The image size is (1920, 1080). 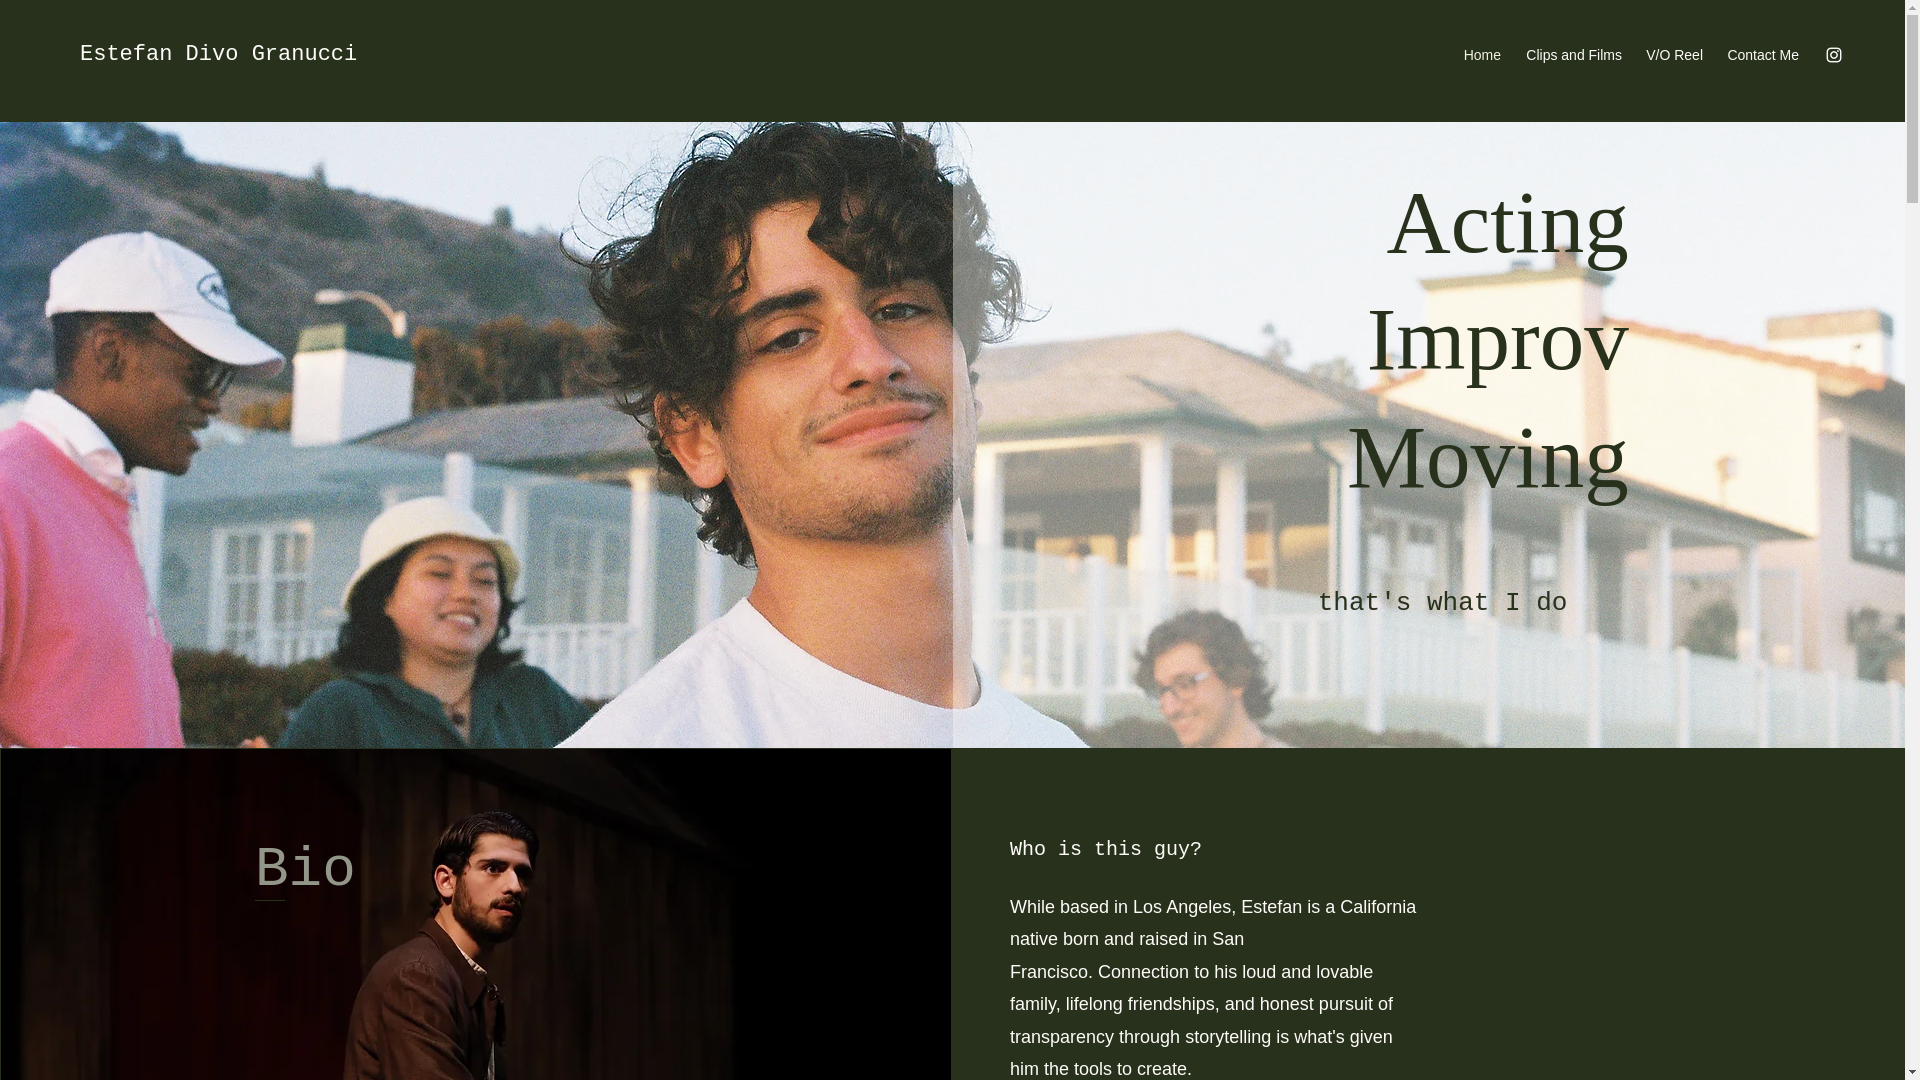 I want to click on Home, so click(x=1481, y=54).